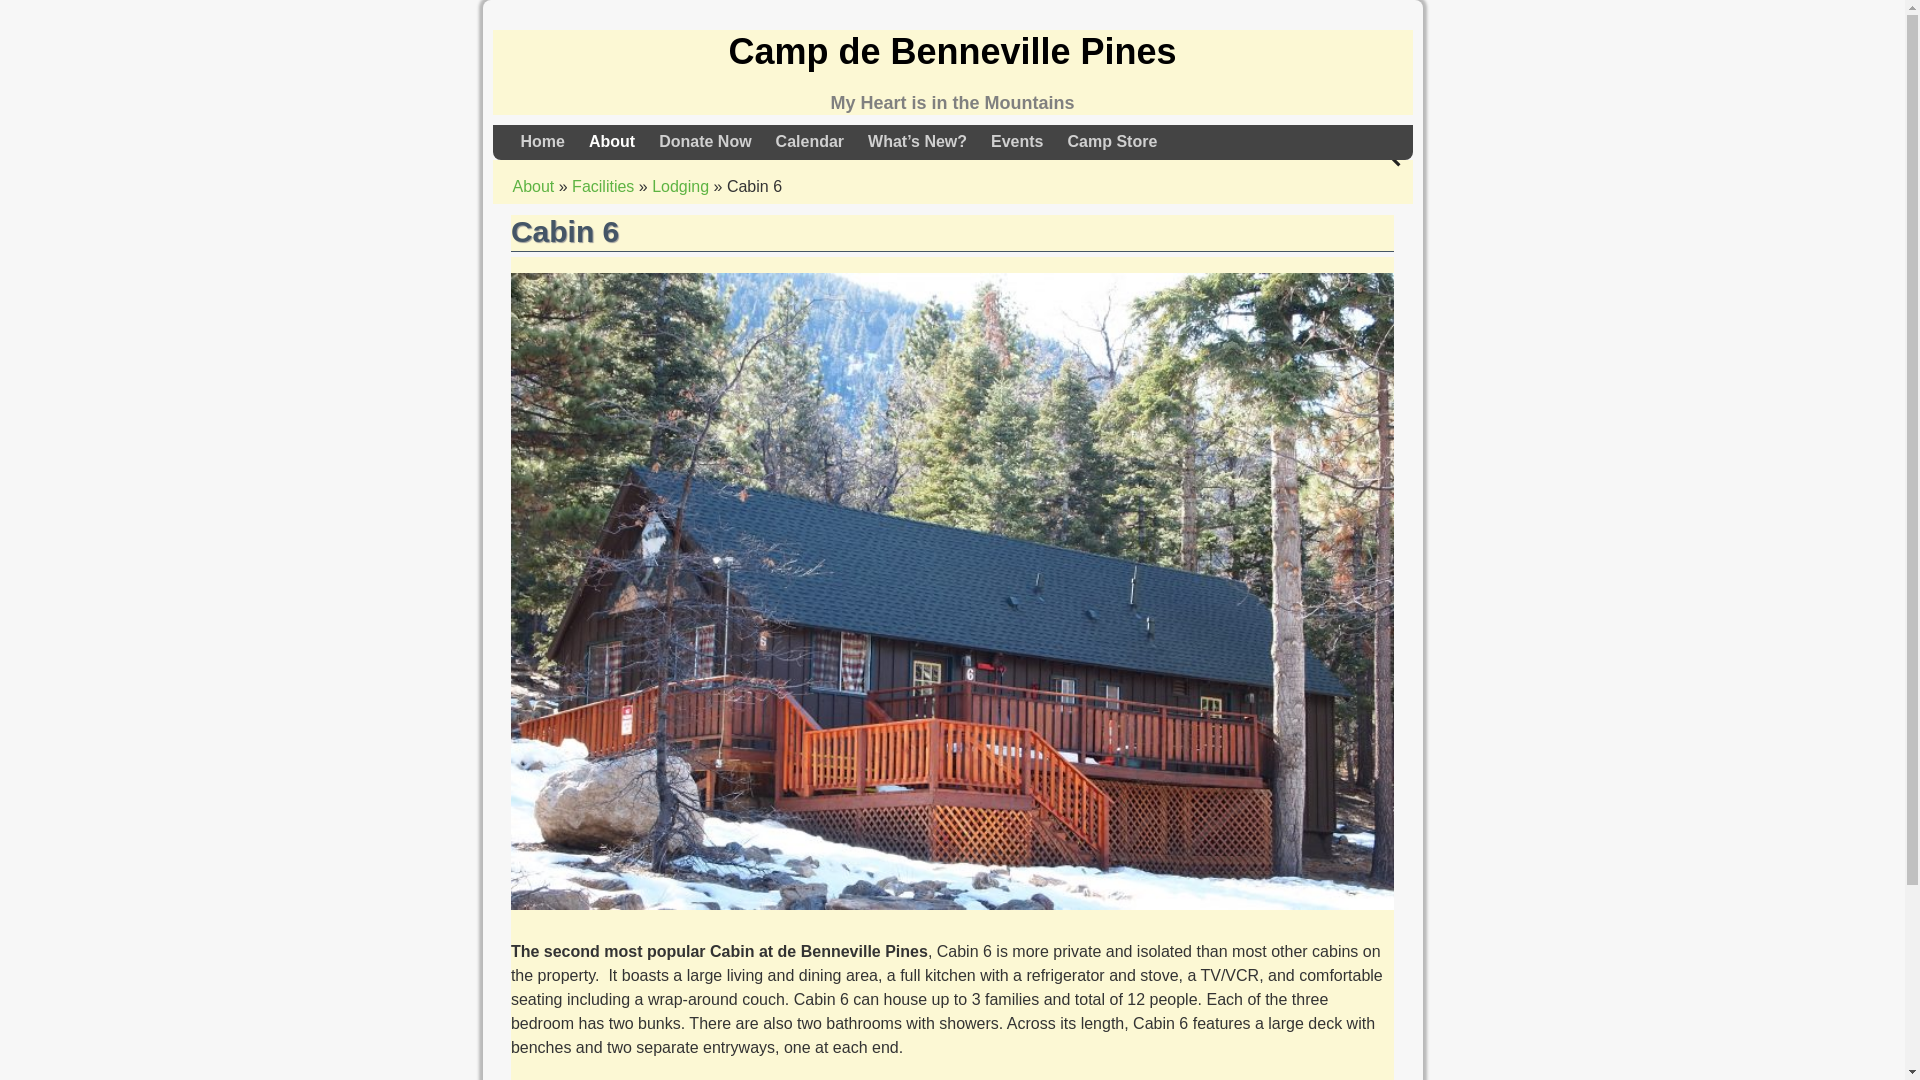 The image size is (1920, 1080). I want to click on Calendar, so click(810, 142).